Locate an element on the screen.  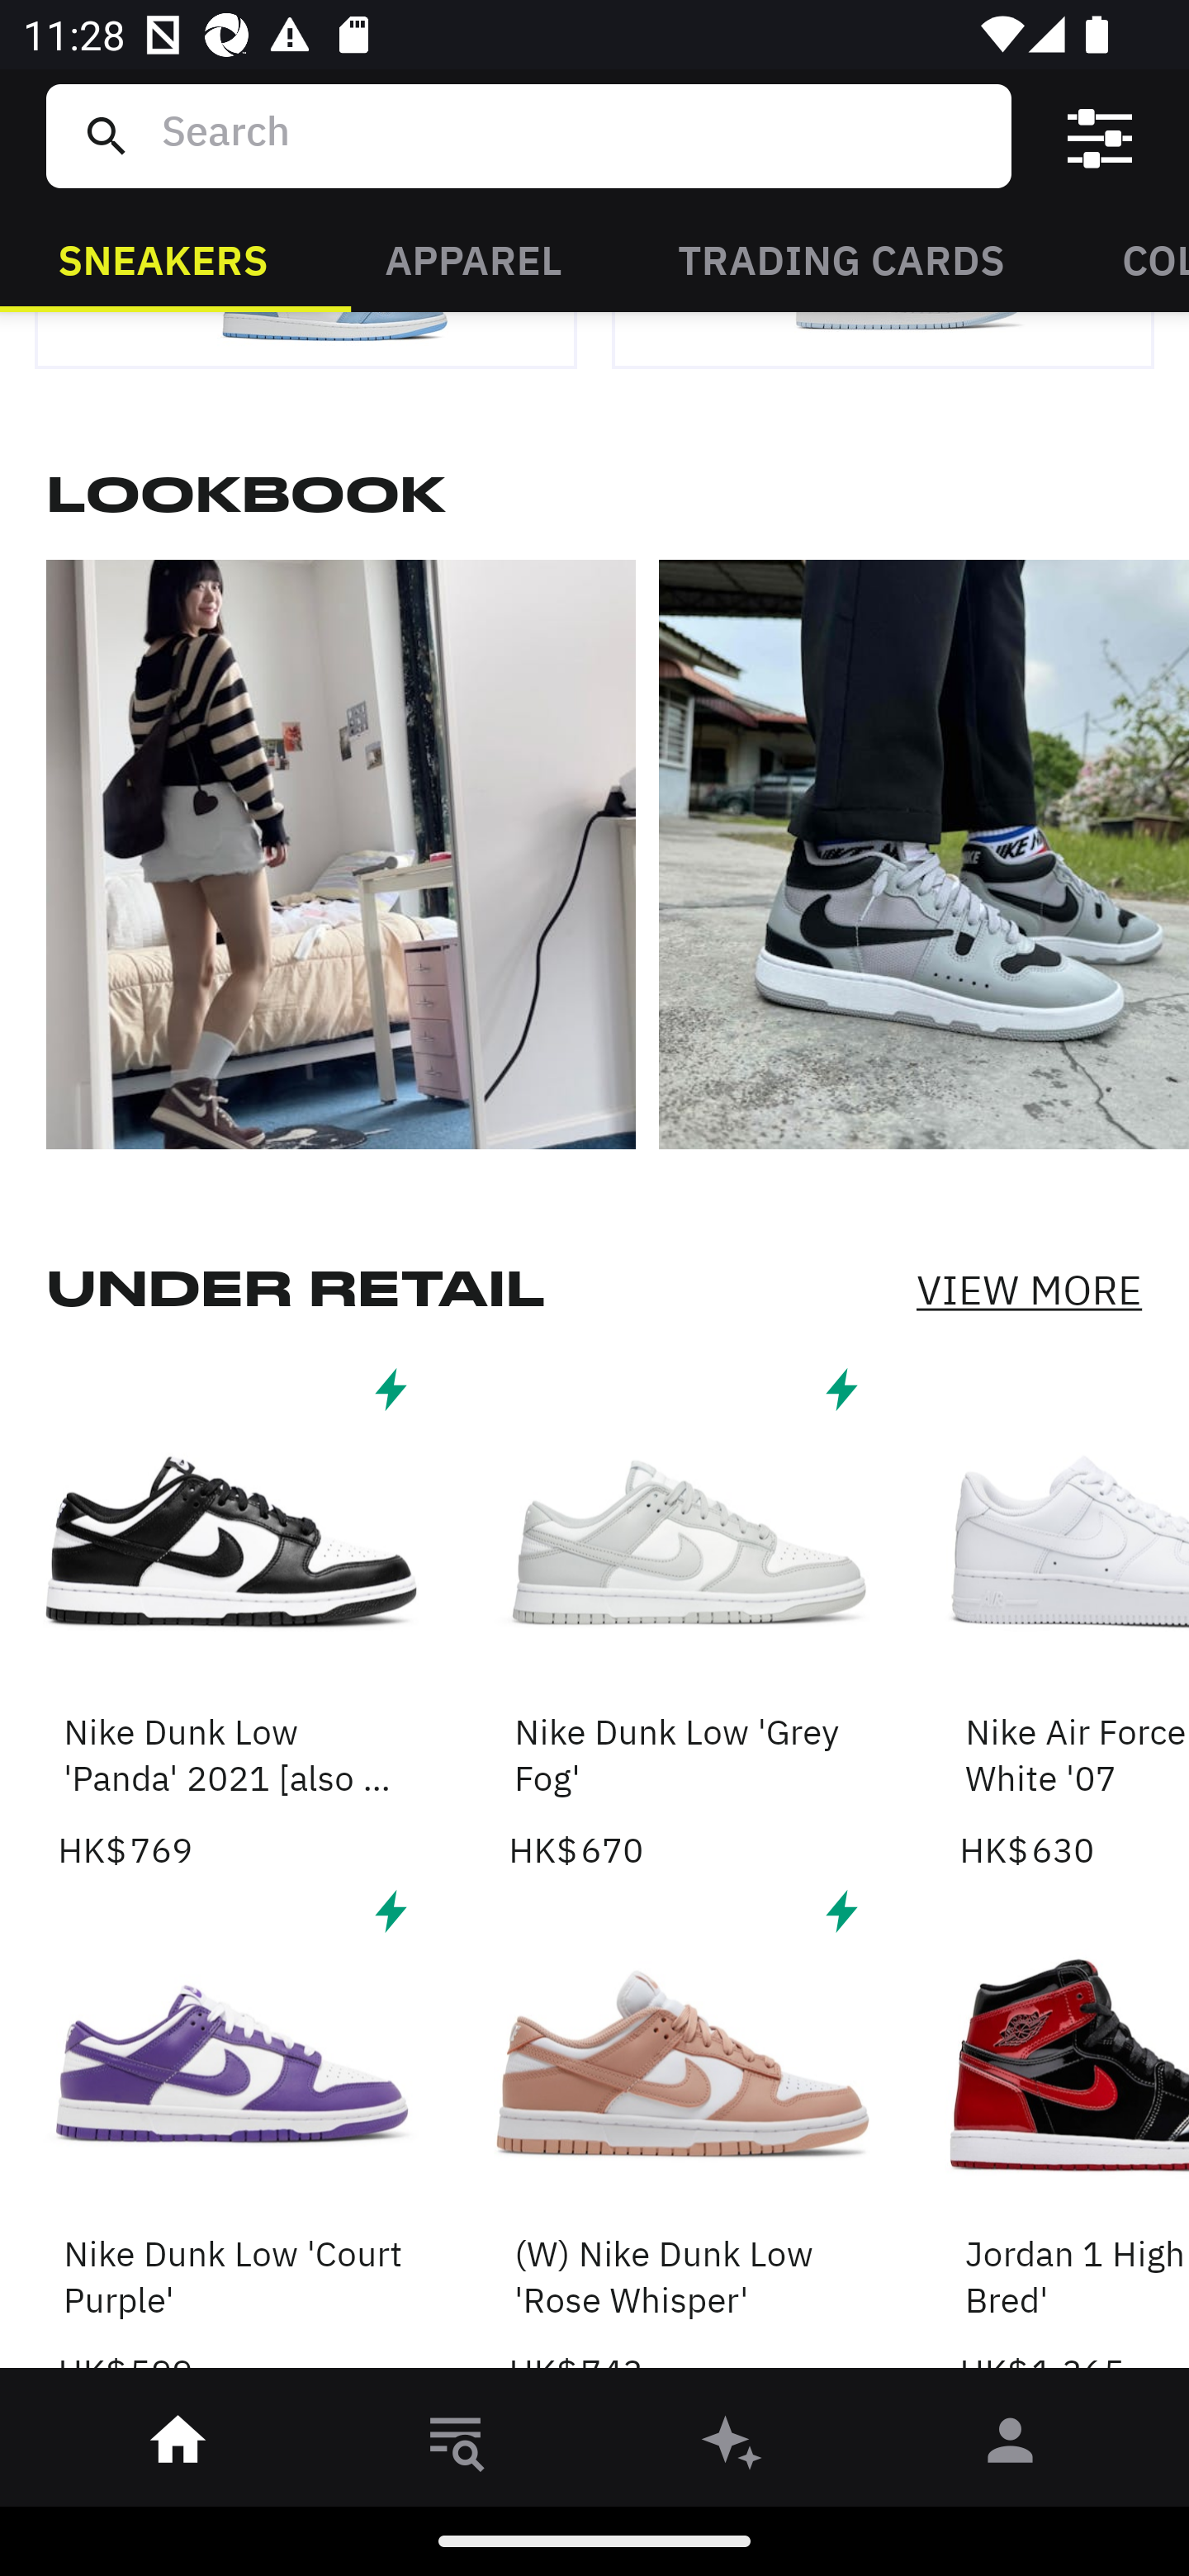
Search is located at coordinates (574, 135).